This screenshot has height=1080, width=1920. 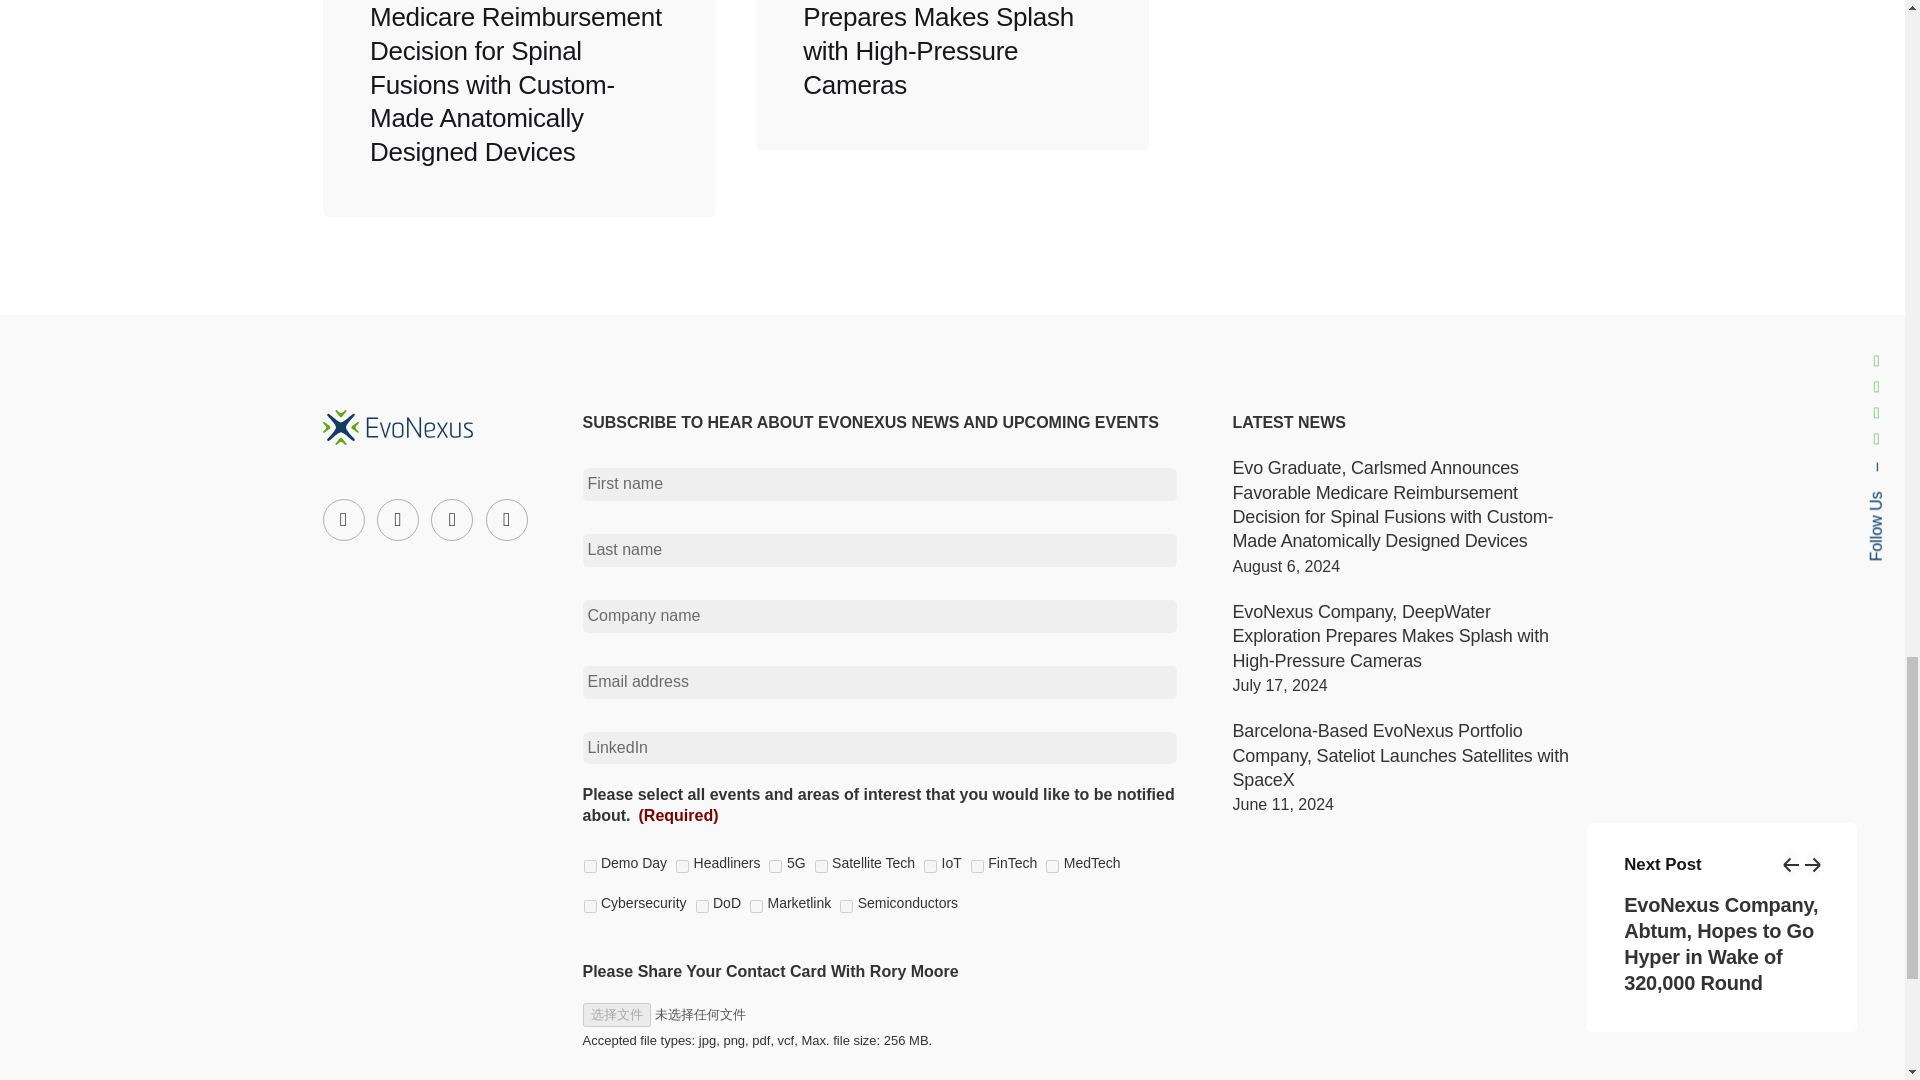 I want to click on IoT, so click(x=930, y=866).